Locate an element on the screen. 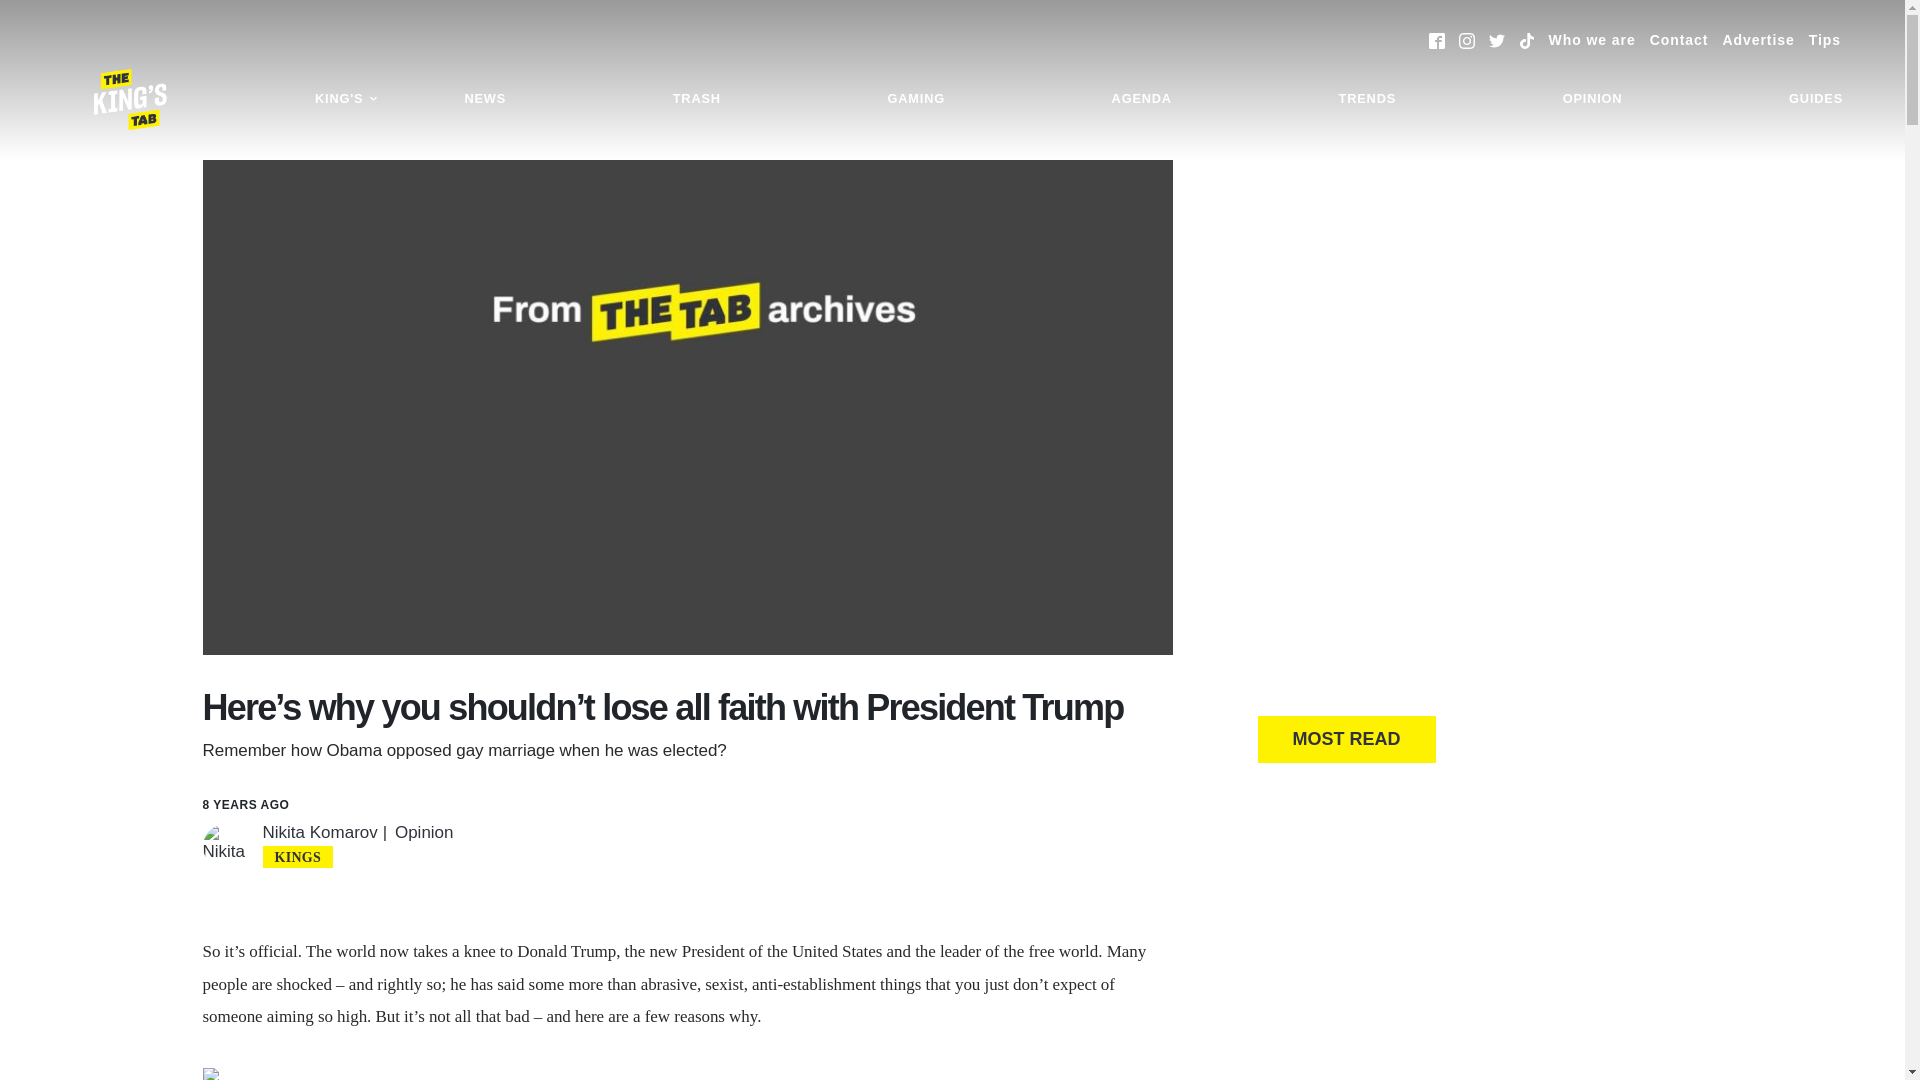 This screenshot has width=1920, height=1080. GAMING is located at coordinates (914, 99).